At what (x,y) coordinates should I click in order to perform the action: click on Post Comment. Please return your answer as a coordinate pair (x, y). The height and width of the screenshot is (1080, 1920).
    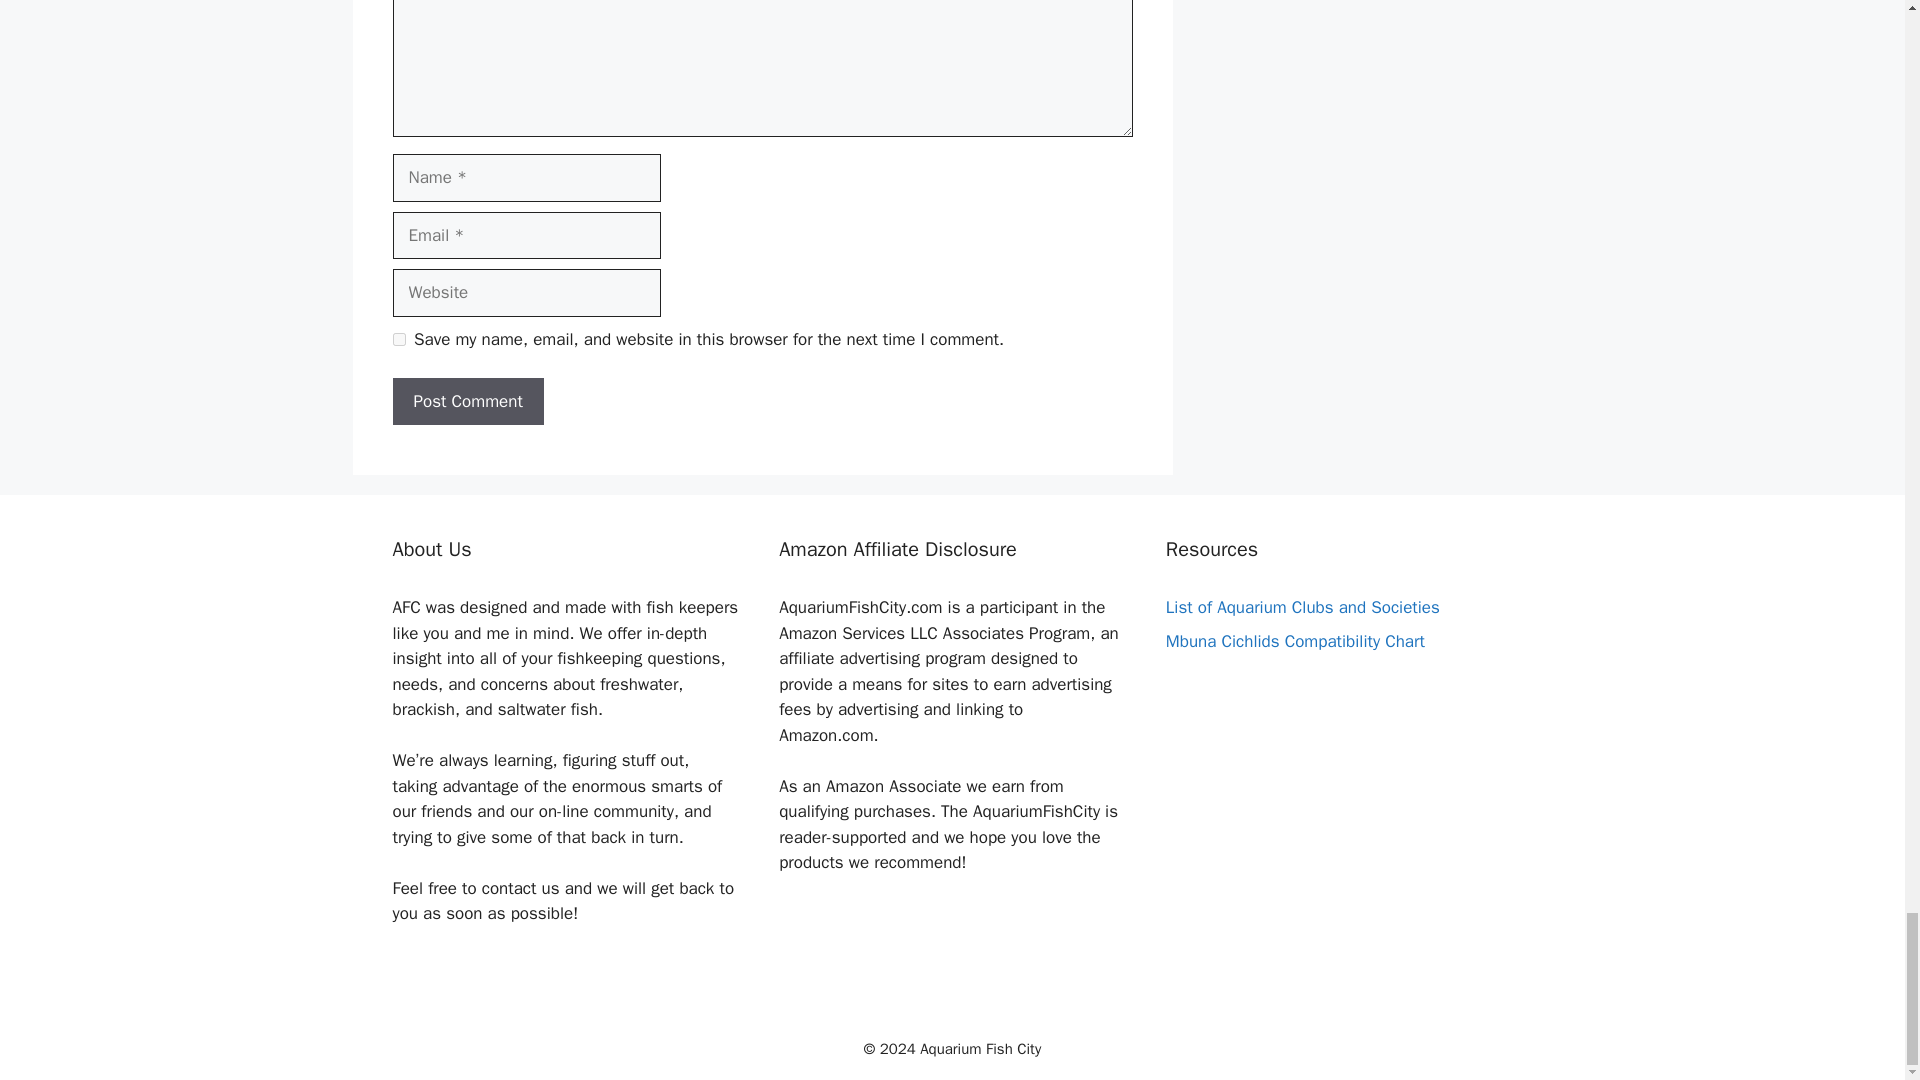
    Looking at the image, I should click on (467, 402).